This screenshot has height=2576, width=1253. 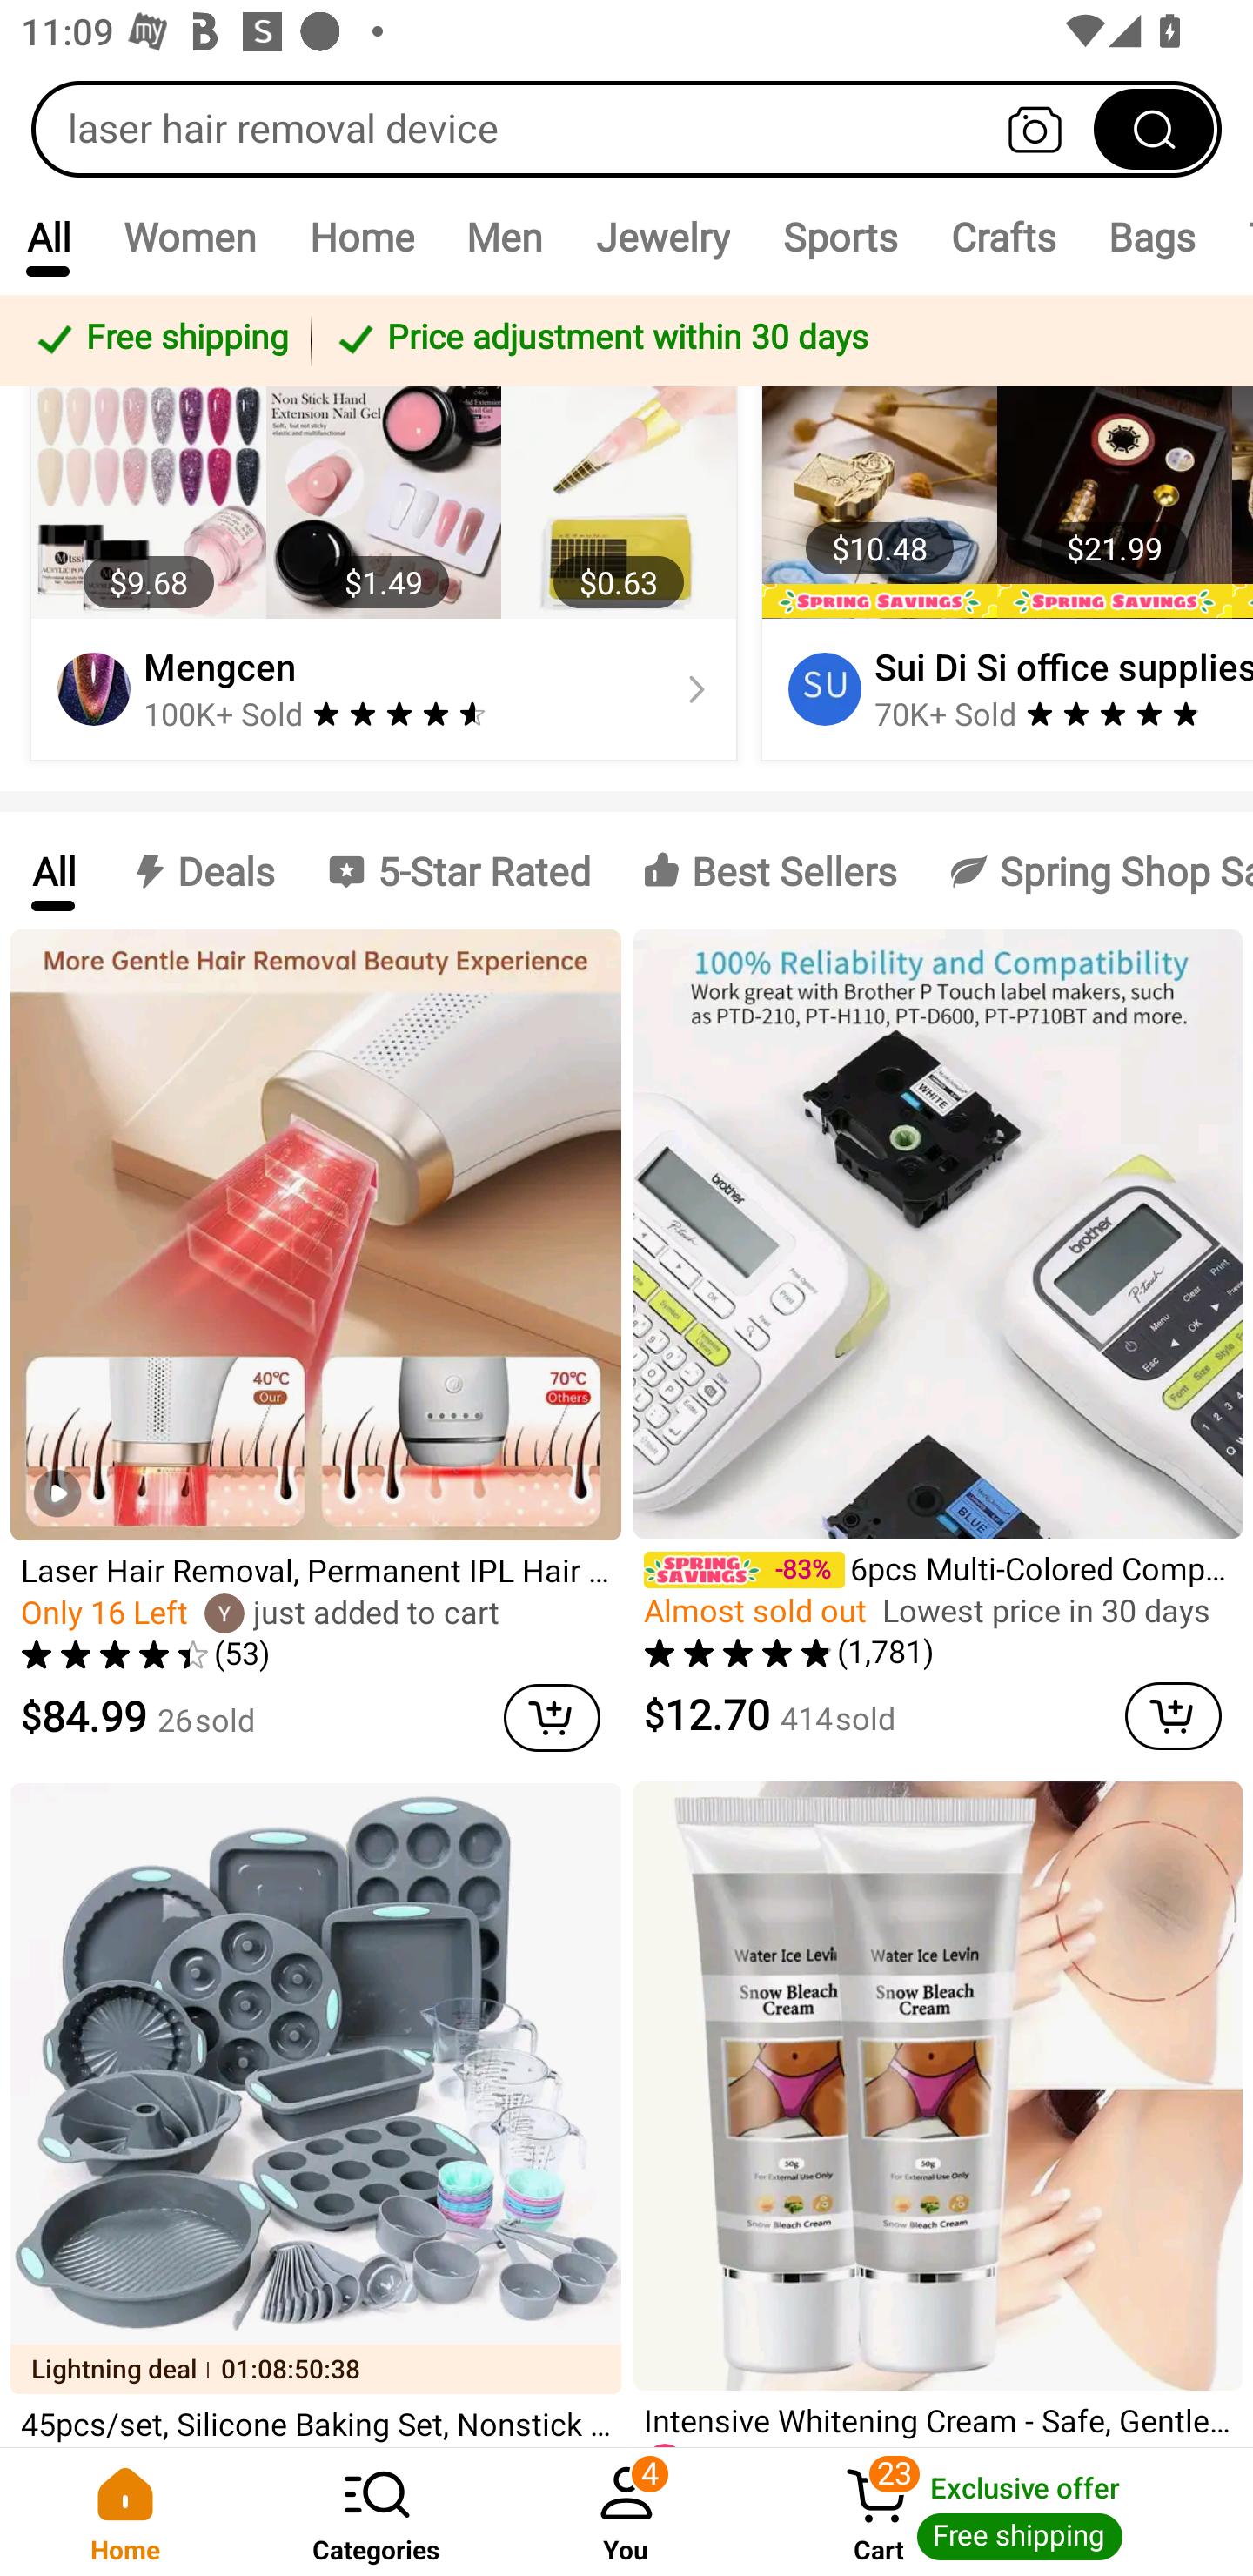 What do you see at coordinates (1088, 870) in the screenshot?
I see `Spring Shop Save Spring Shop Save Spring Shop Save` at bounding box center [1088, 870].